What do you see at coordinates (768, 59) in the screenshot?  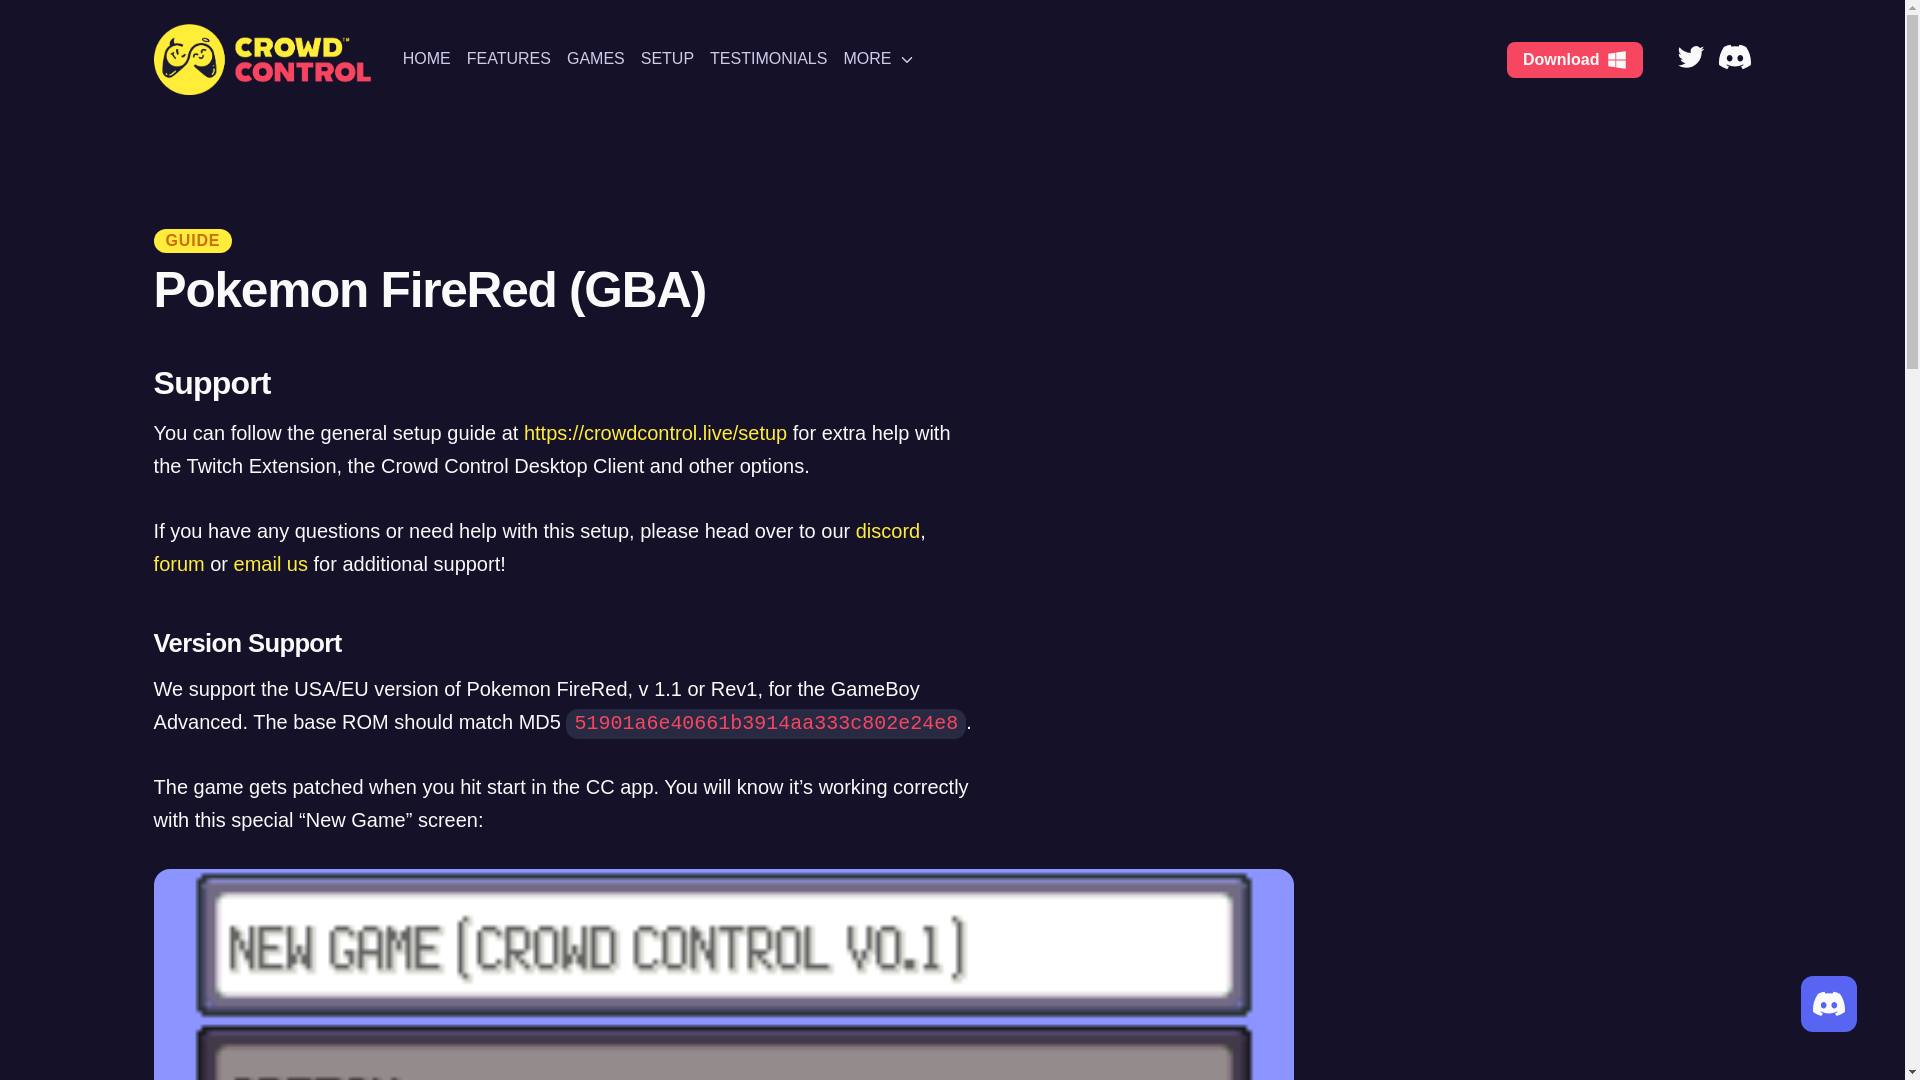 I see `TESTIMONIALS` at bounding box center [768, 59].